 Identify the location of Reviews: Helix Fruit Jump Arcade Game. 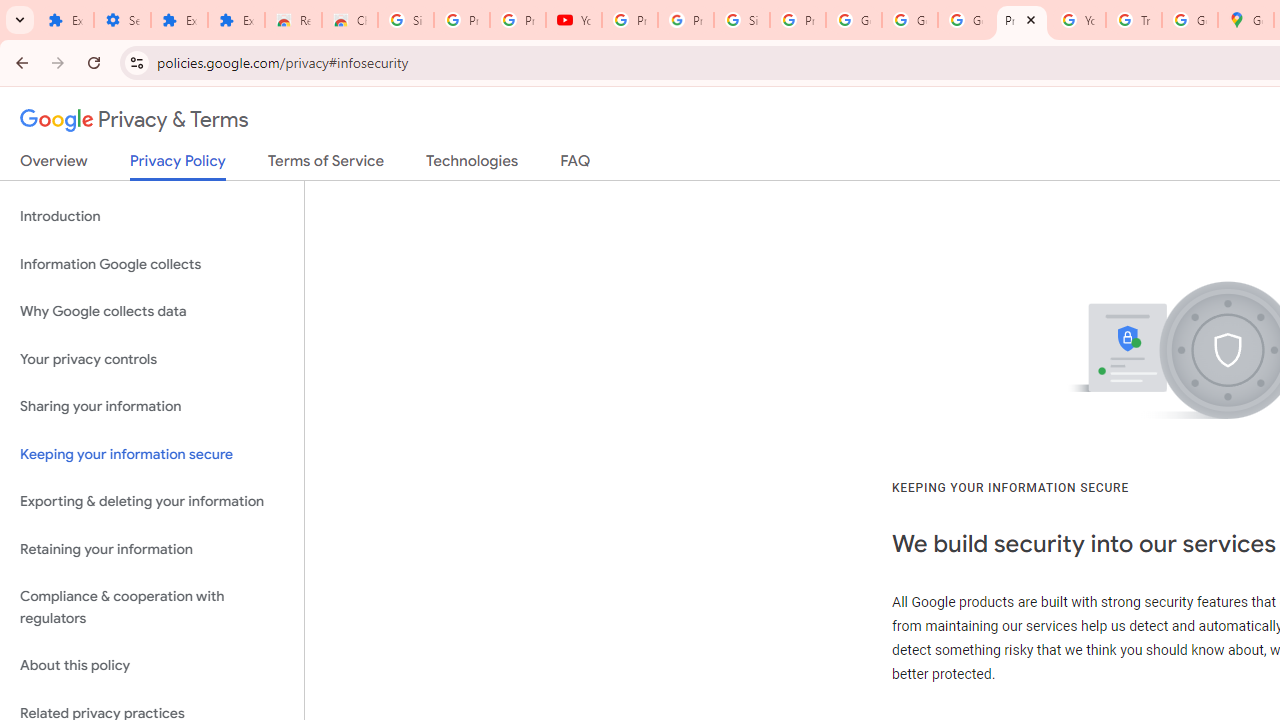
(294, 20).